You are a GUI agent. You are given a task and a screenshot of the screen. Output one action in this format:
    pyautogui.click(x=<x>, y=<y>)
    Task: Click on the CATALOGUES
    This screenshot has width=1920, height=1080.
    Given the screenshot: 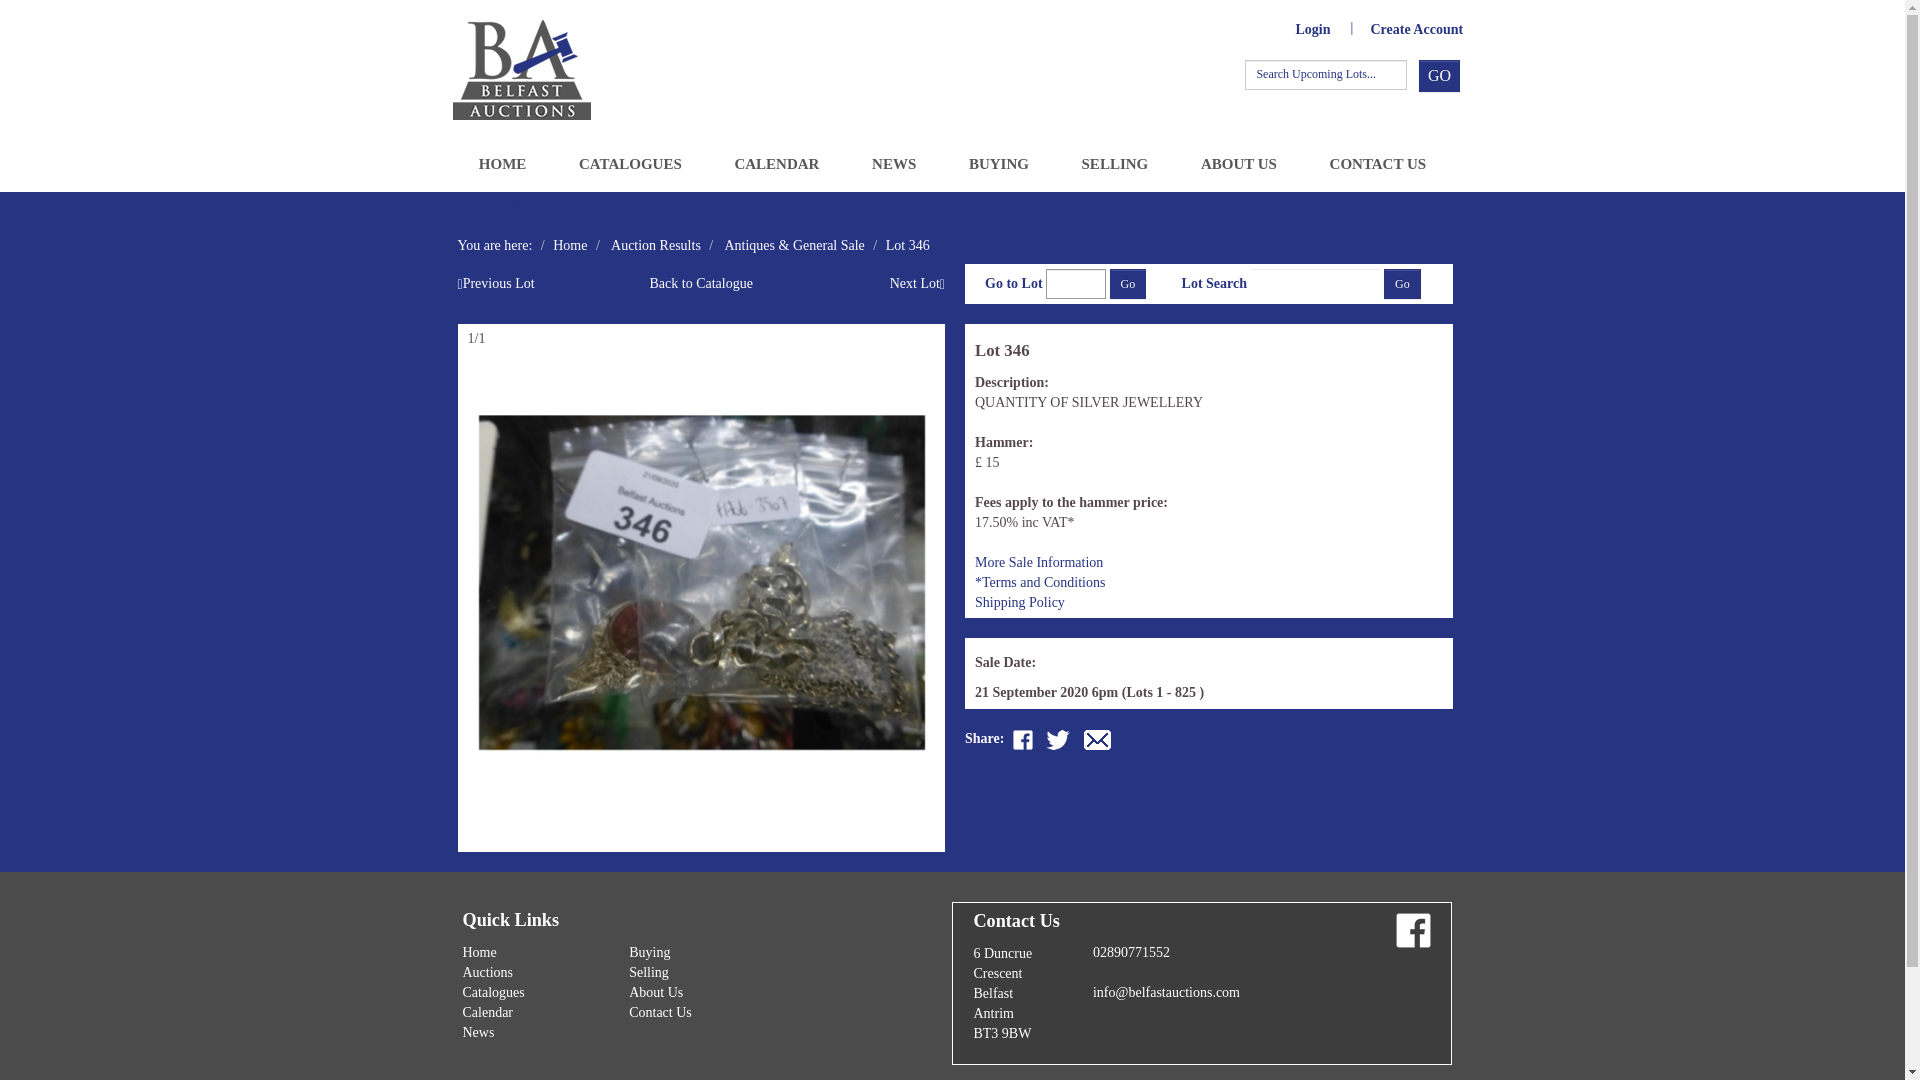 What is the action you would take?
    pyautogui.click(x=630, y=164)
    